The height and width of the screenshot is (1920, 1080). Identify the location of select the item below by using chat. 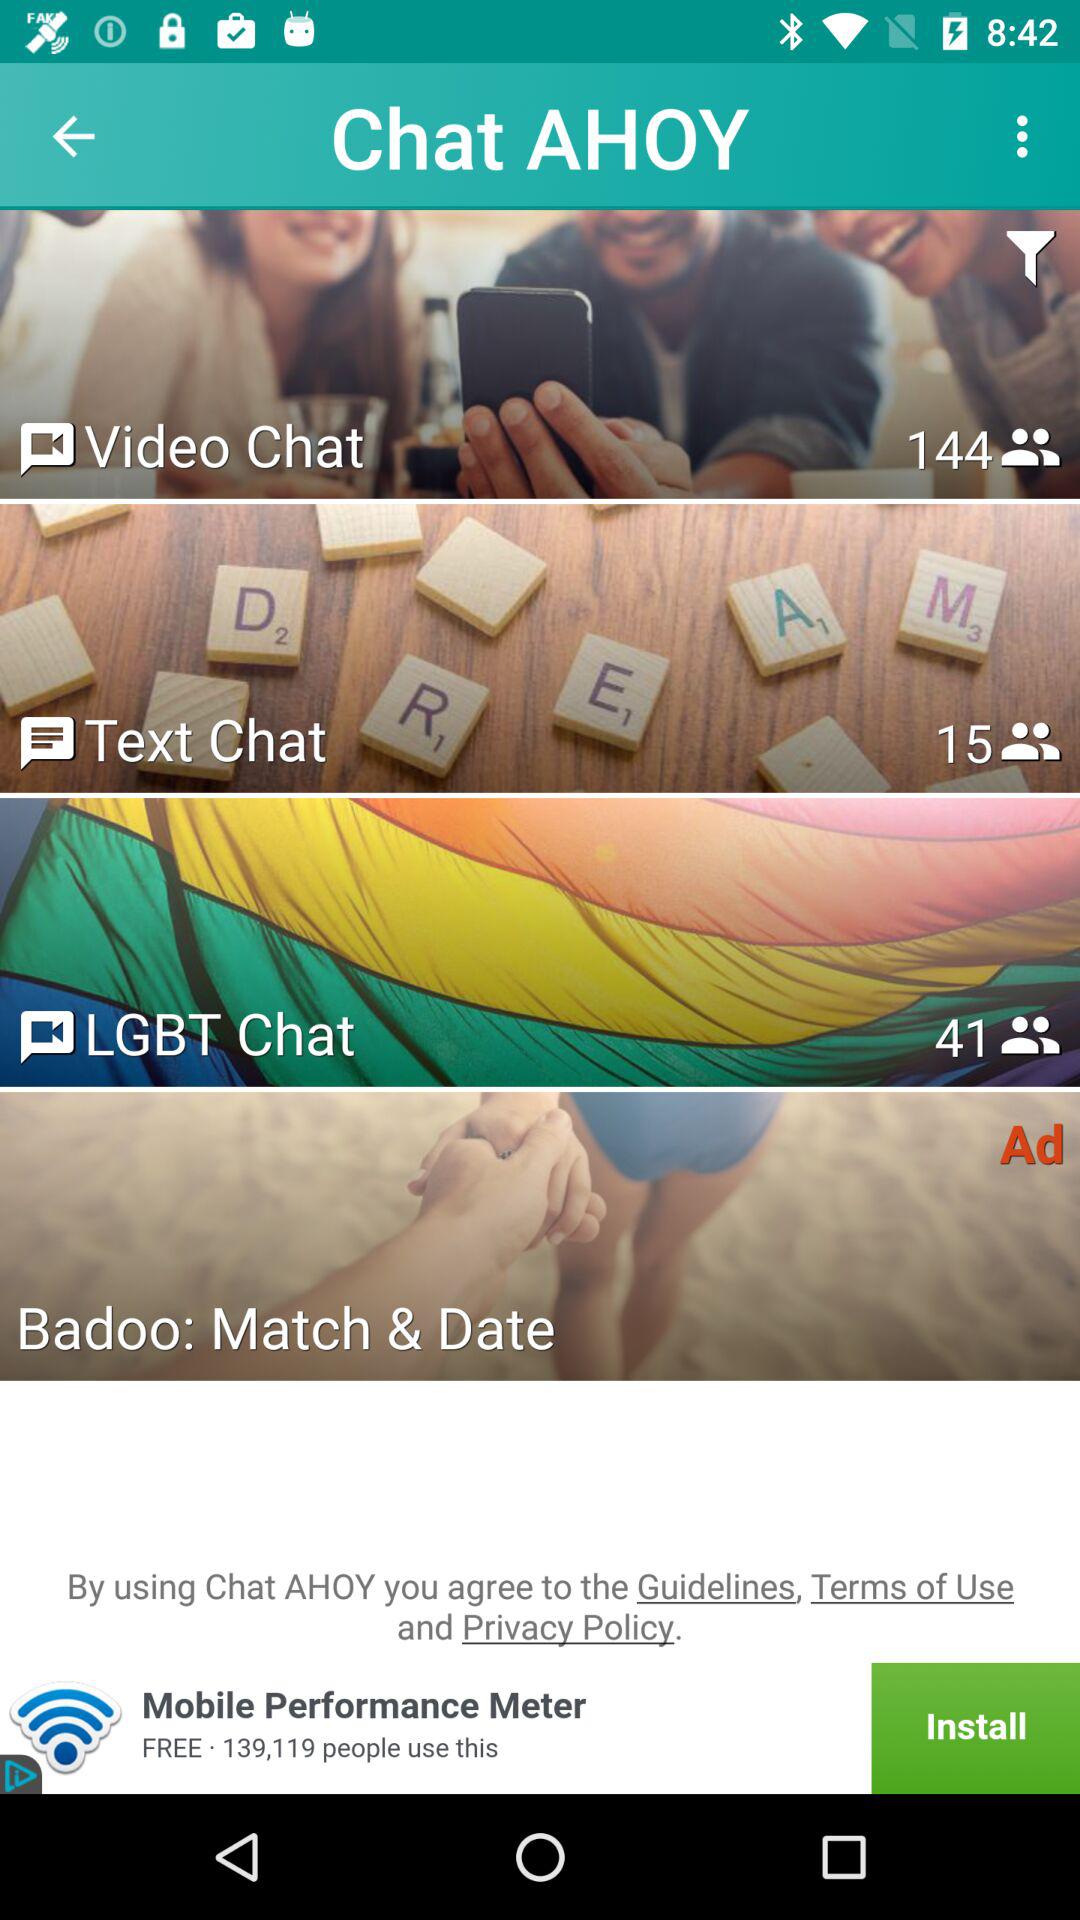
(540, 1728).